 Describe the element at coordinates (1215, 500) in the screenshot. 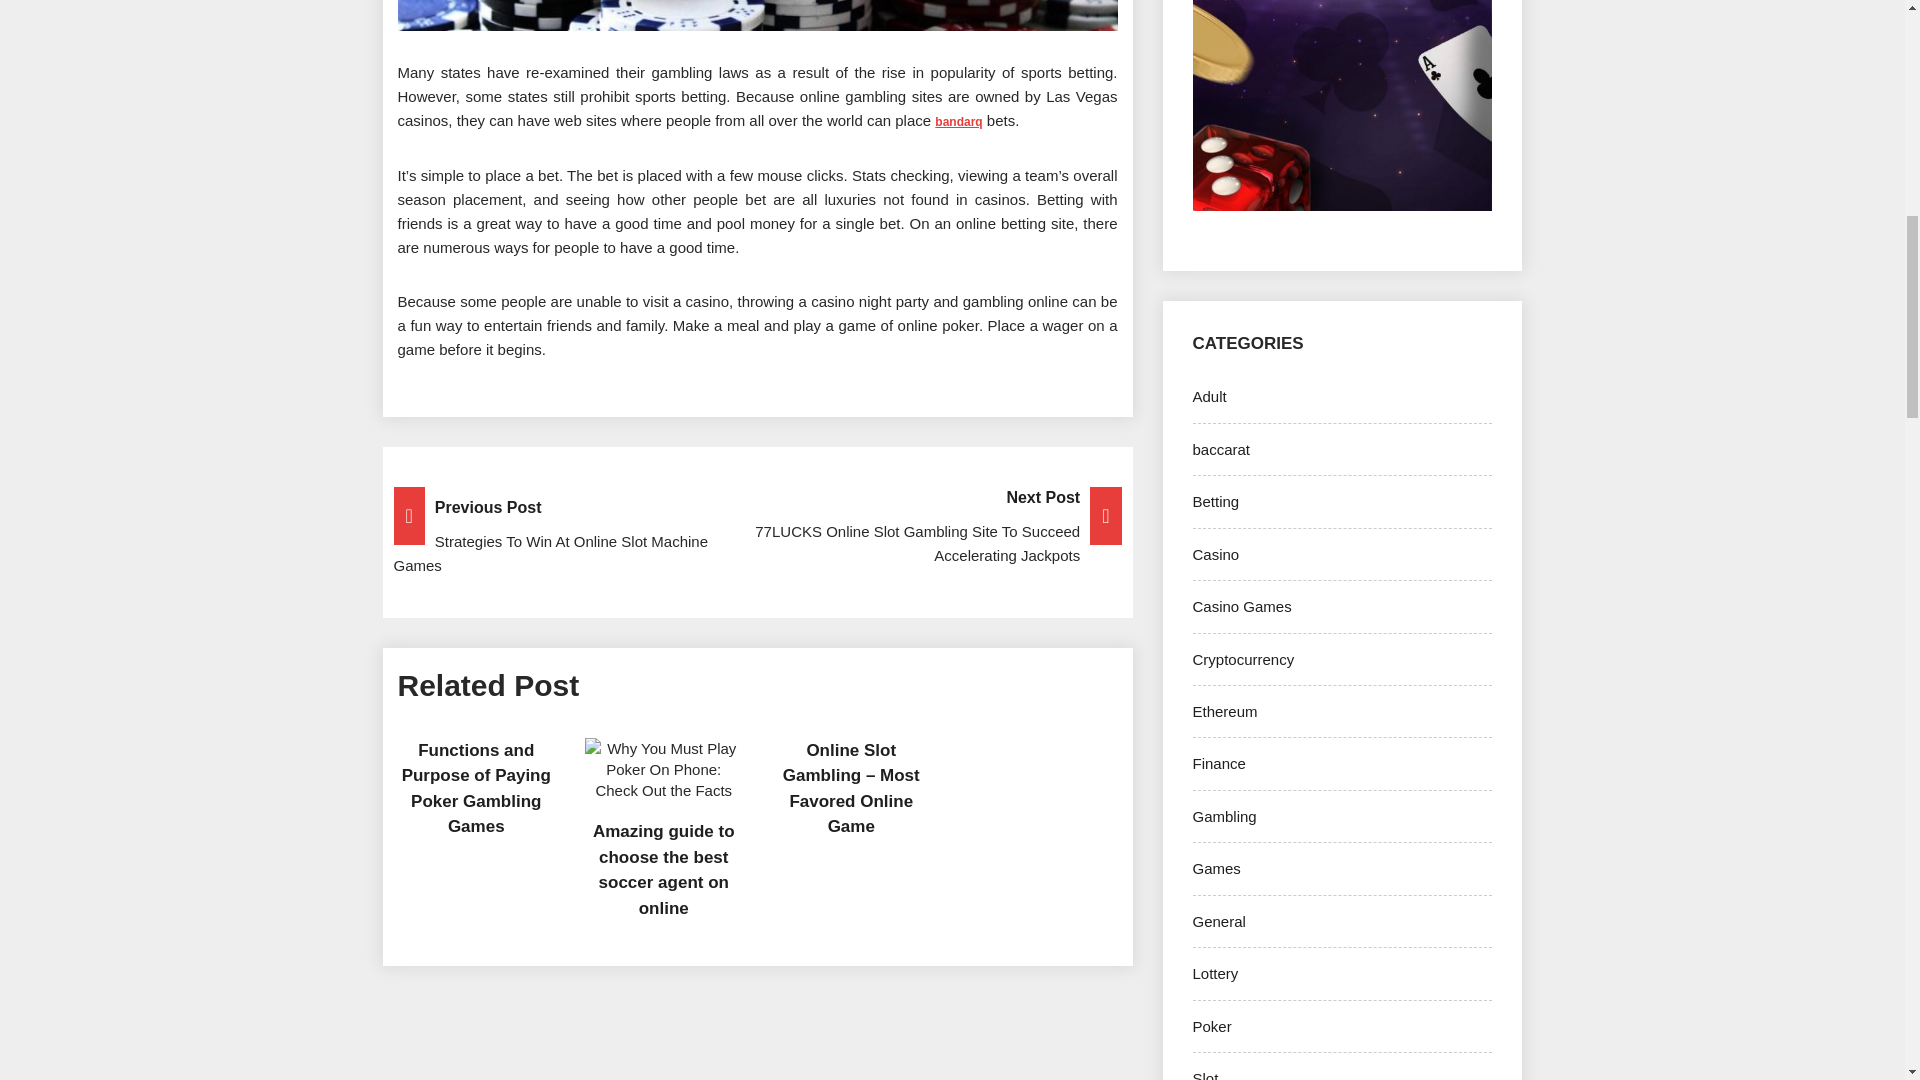

I see `Betting` at that location.